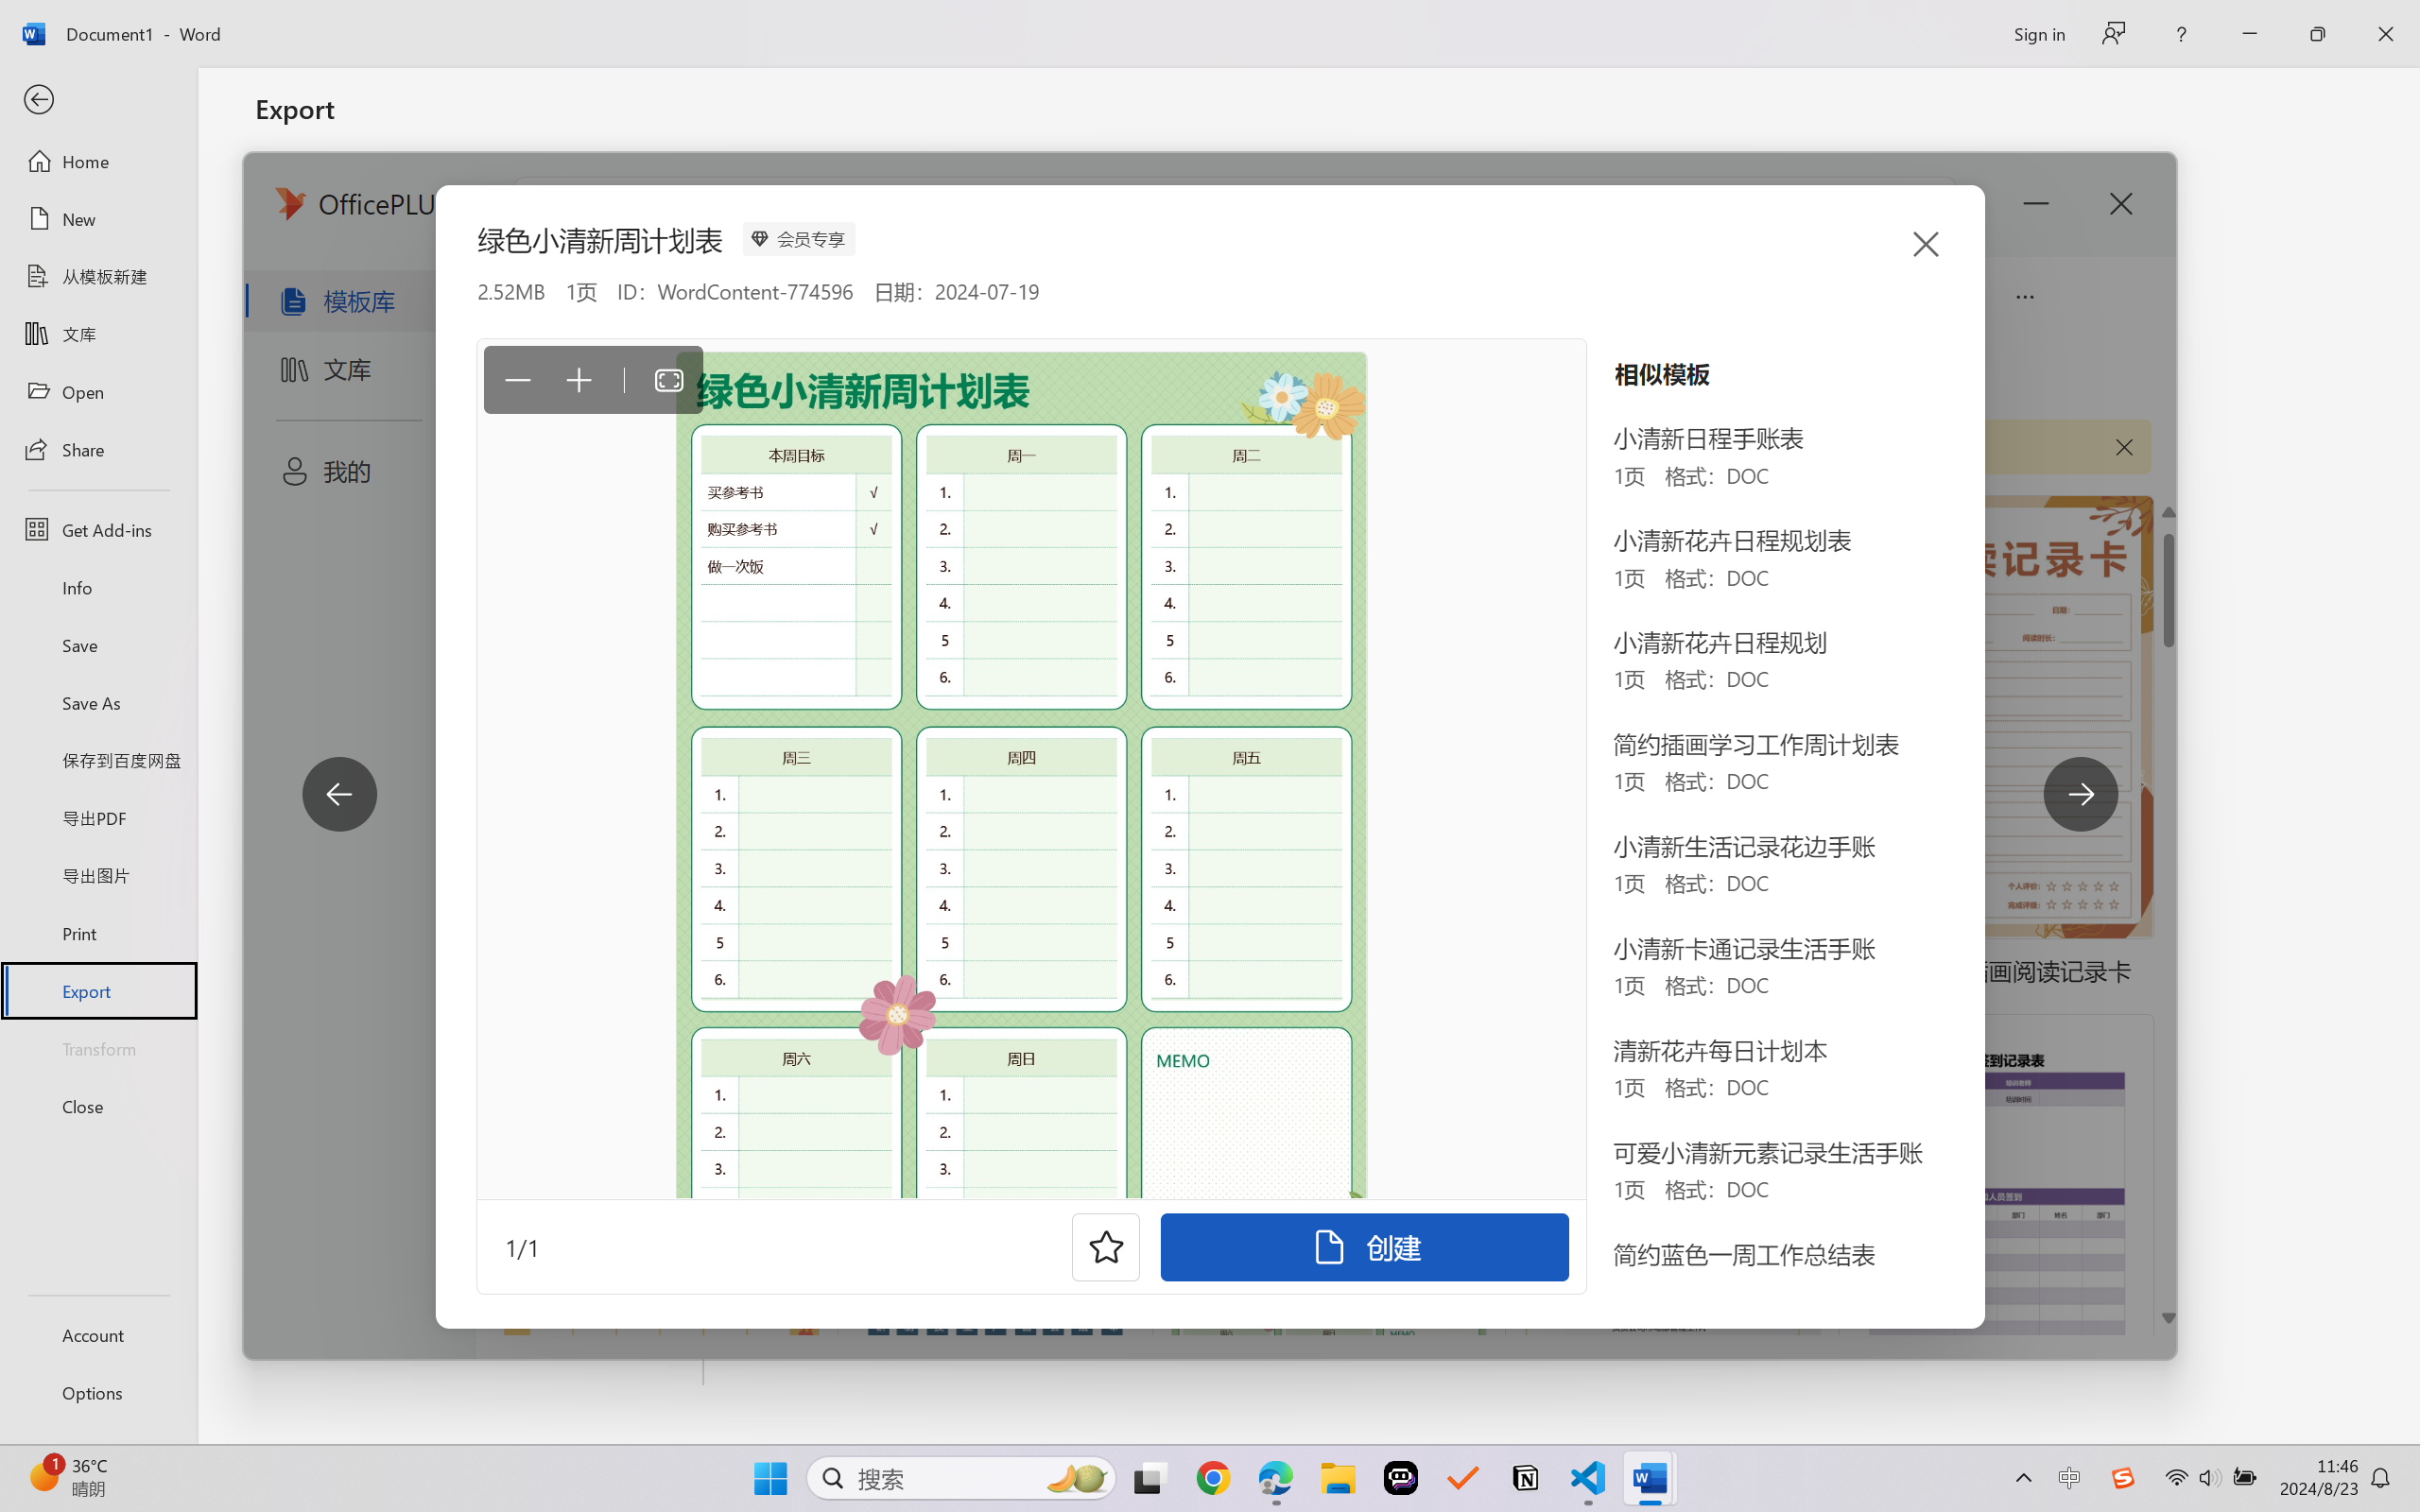 Image resolution: width=2420 pixels, height=1512 pixels. What do you see at coordinates (98, 1393) in the screenshot?
I see `Options` at bounding box center [98, 1393].